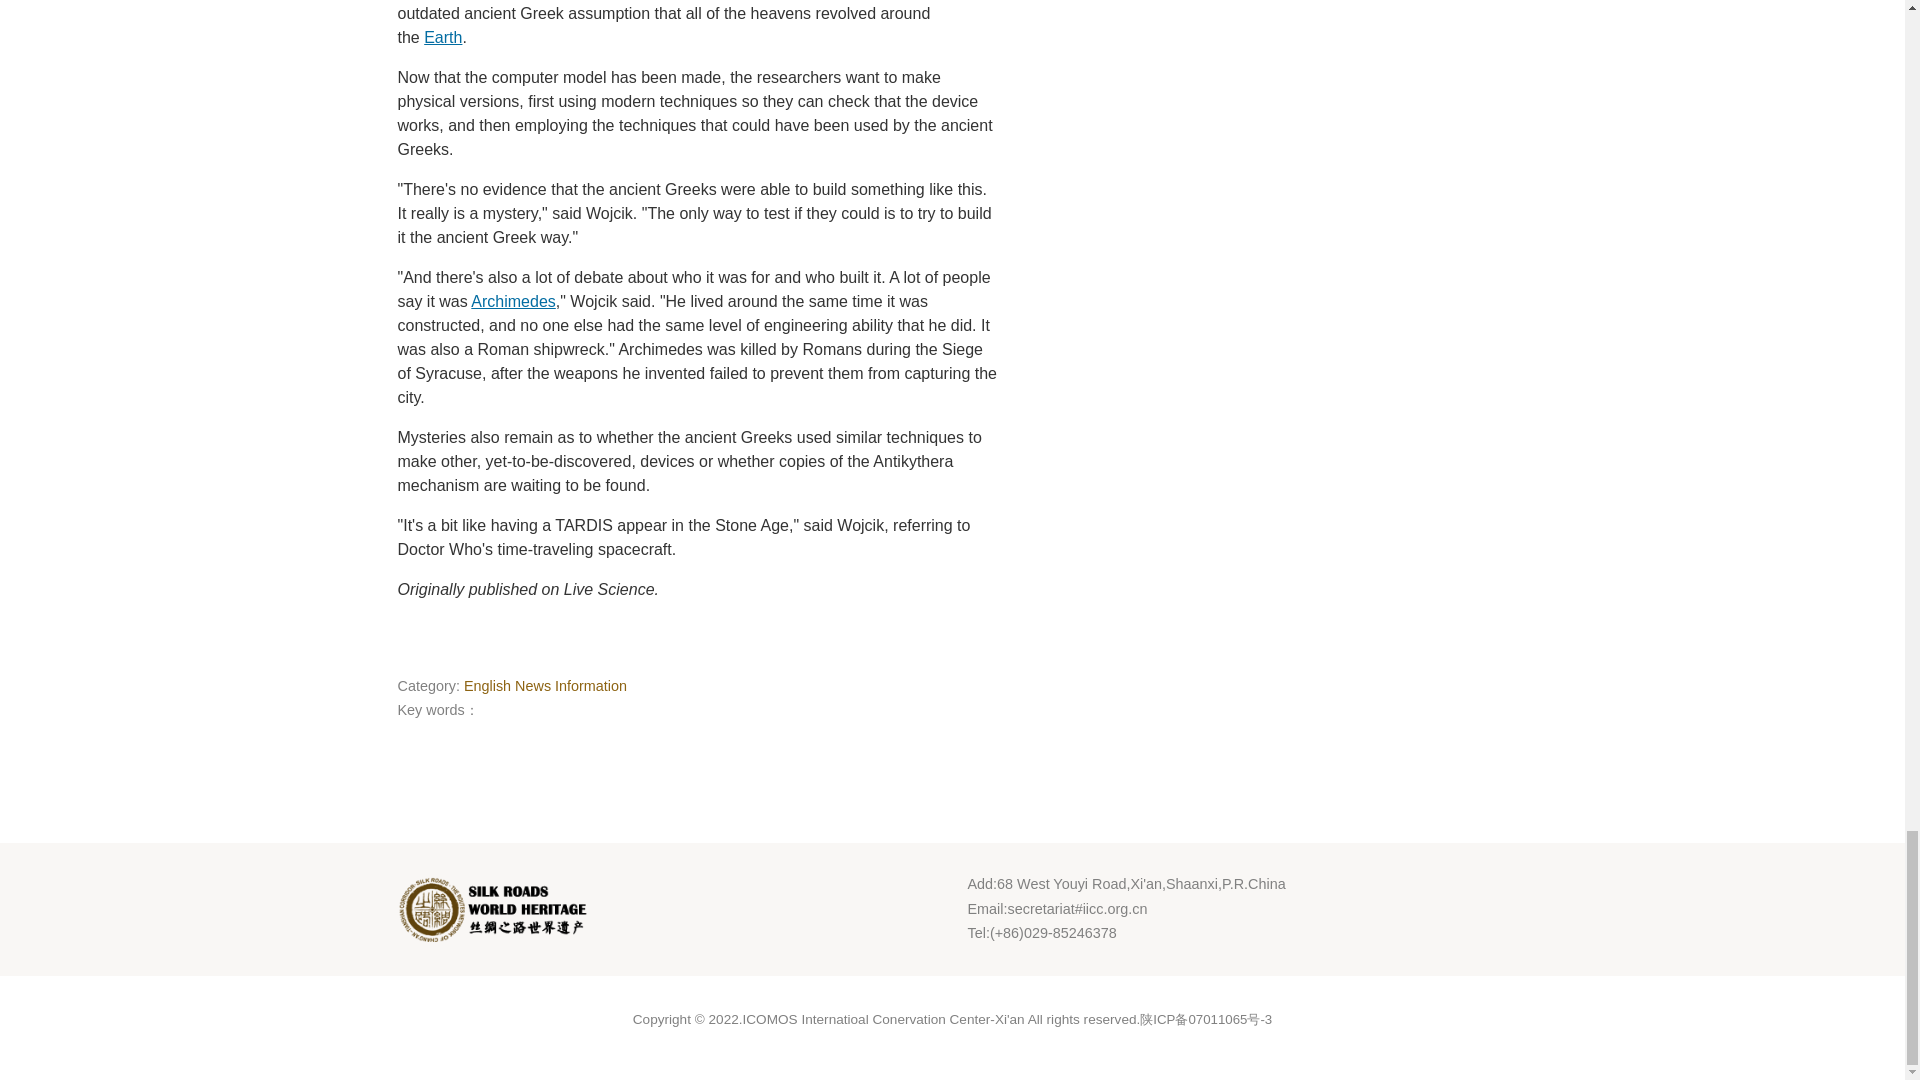 This screenshot has width=1920, height=1080. Describe the element at coordinates (487, 686) in the screenshot. I see `English` at that location.